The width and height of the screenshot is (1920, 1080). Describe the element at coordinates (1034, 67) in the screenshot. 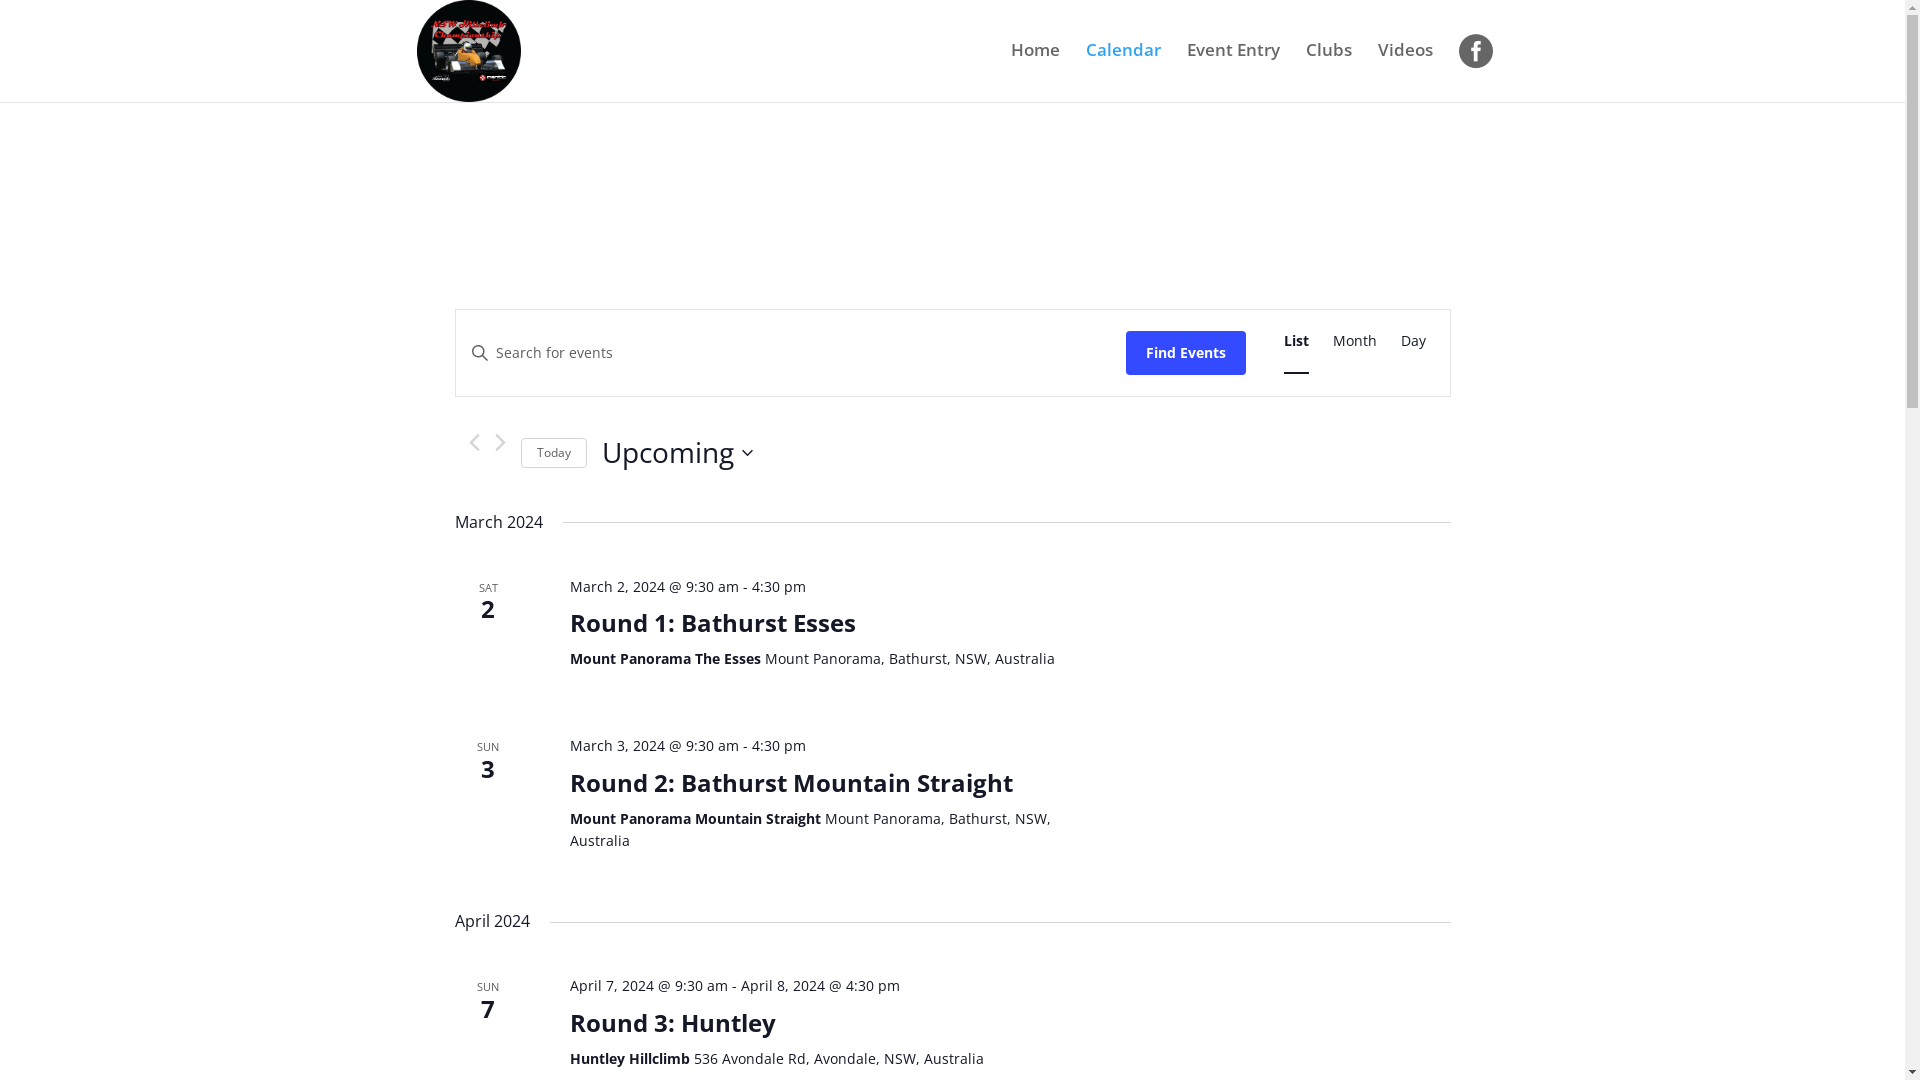

I see `Home` at that location.